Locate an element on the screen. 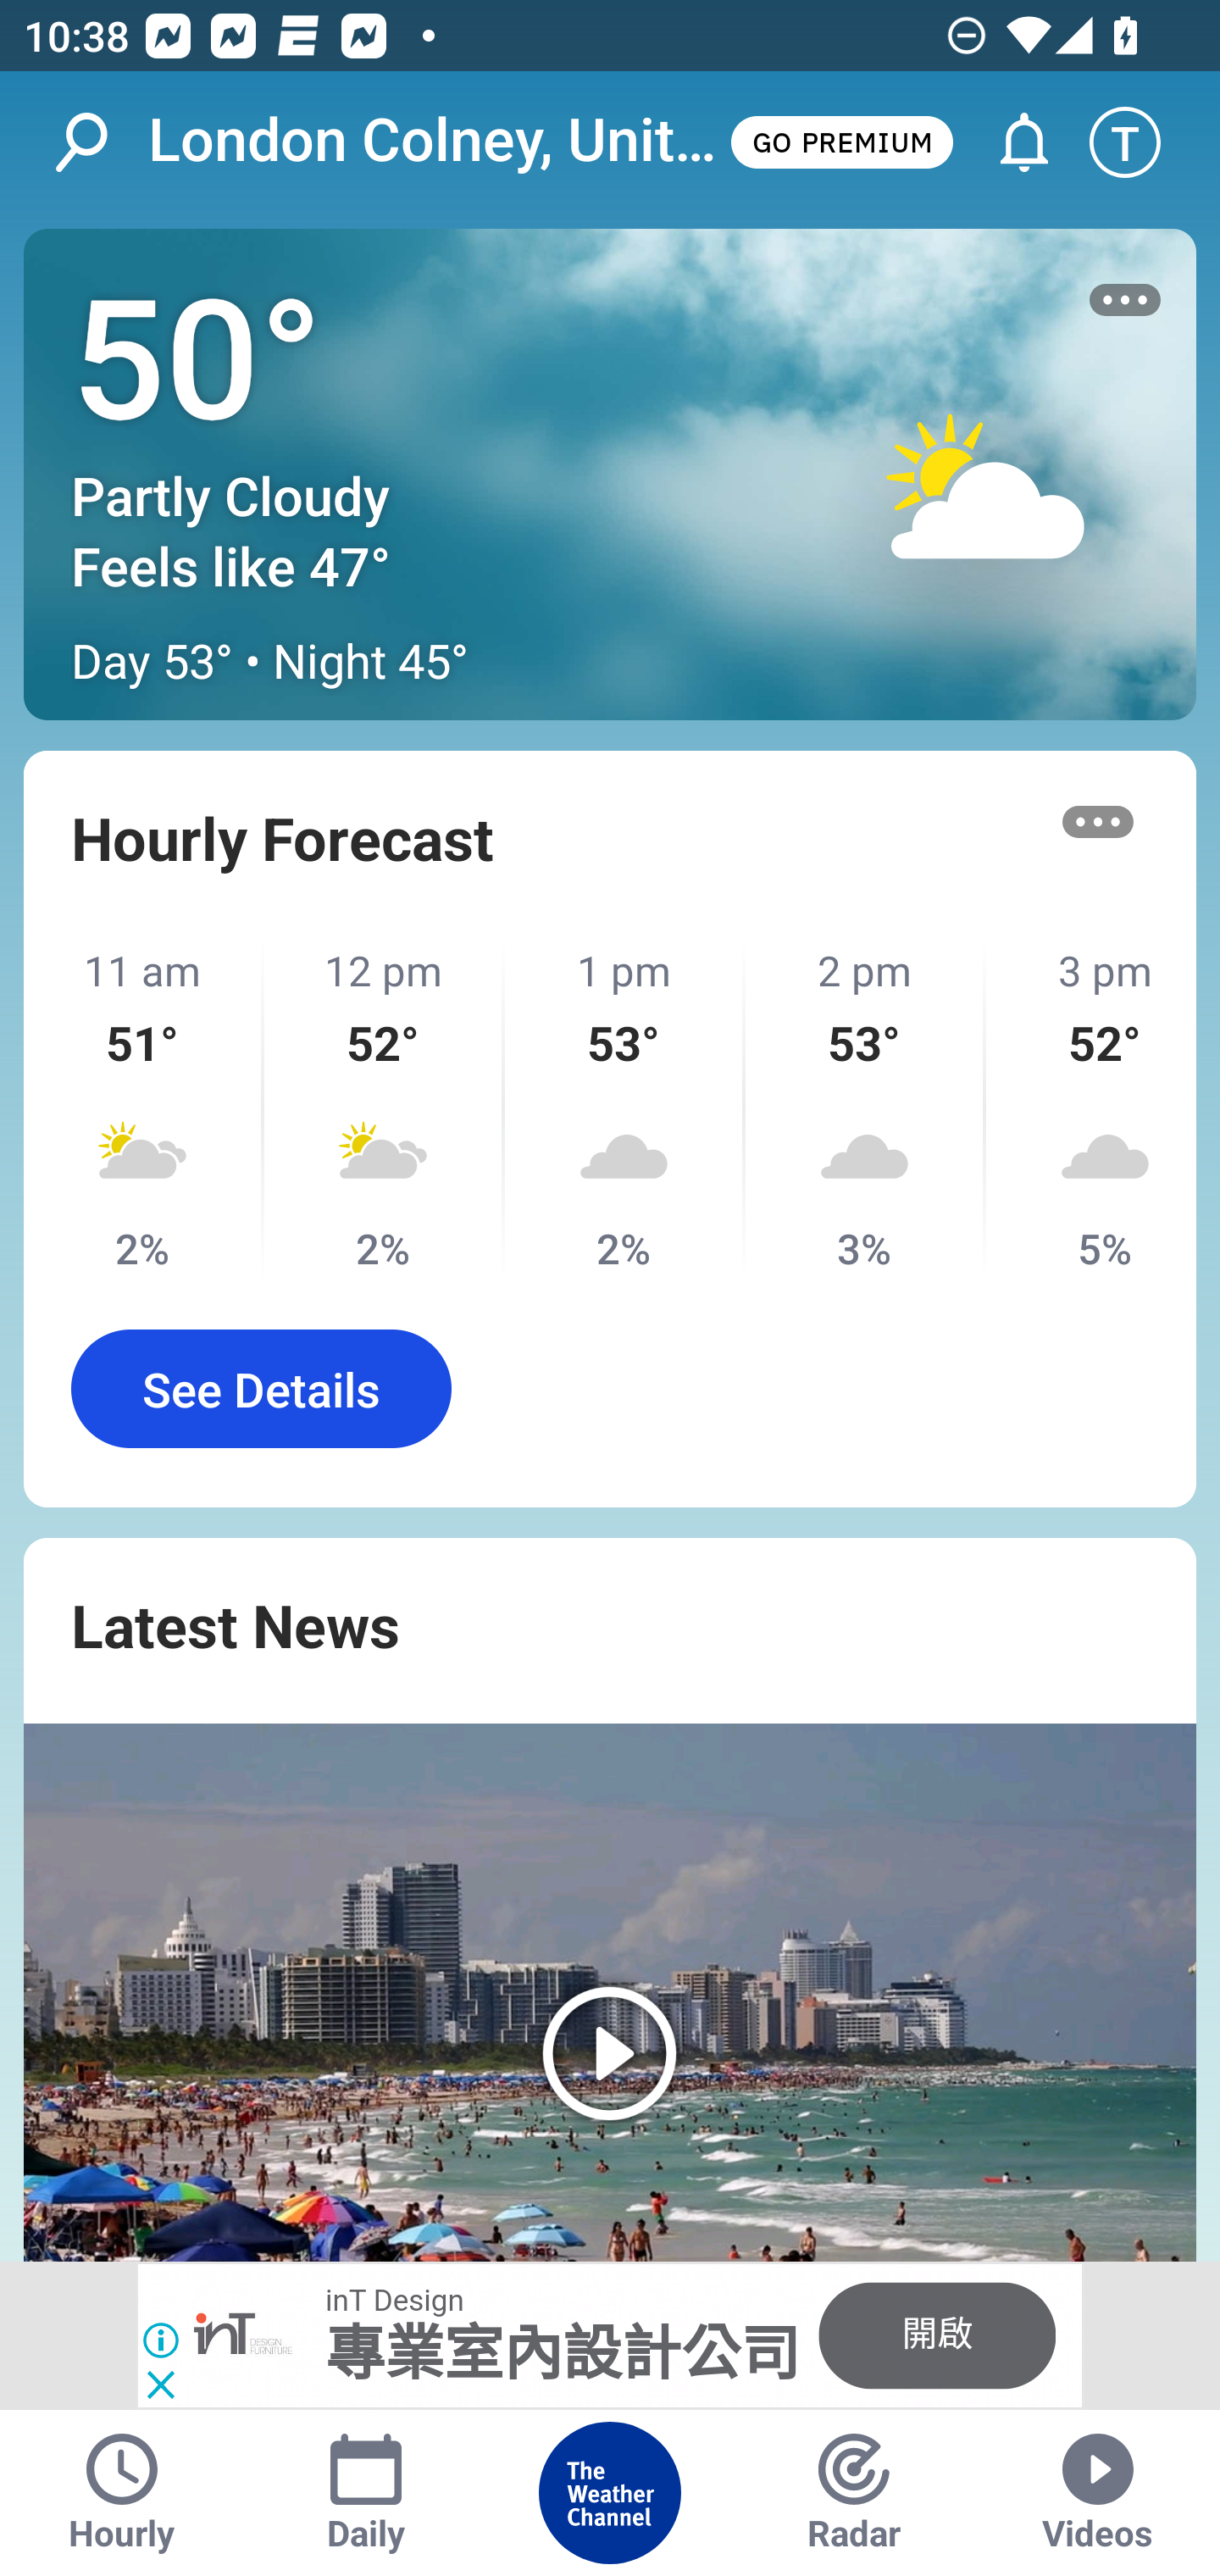 The height and width of the screenshot is (2576, 1220). 12 pm 52° 2% is located at coordinates (385, 1108).